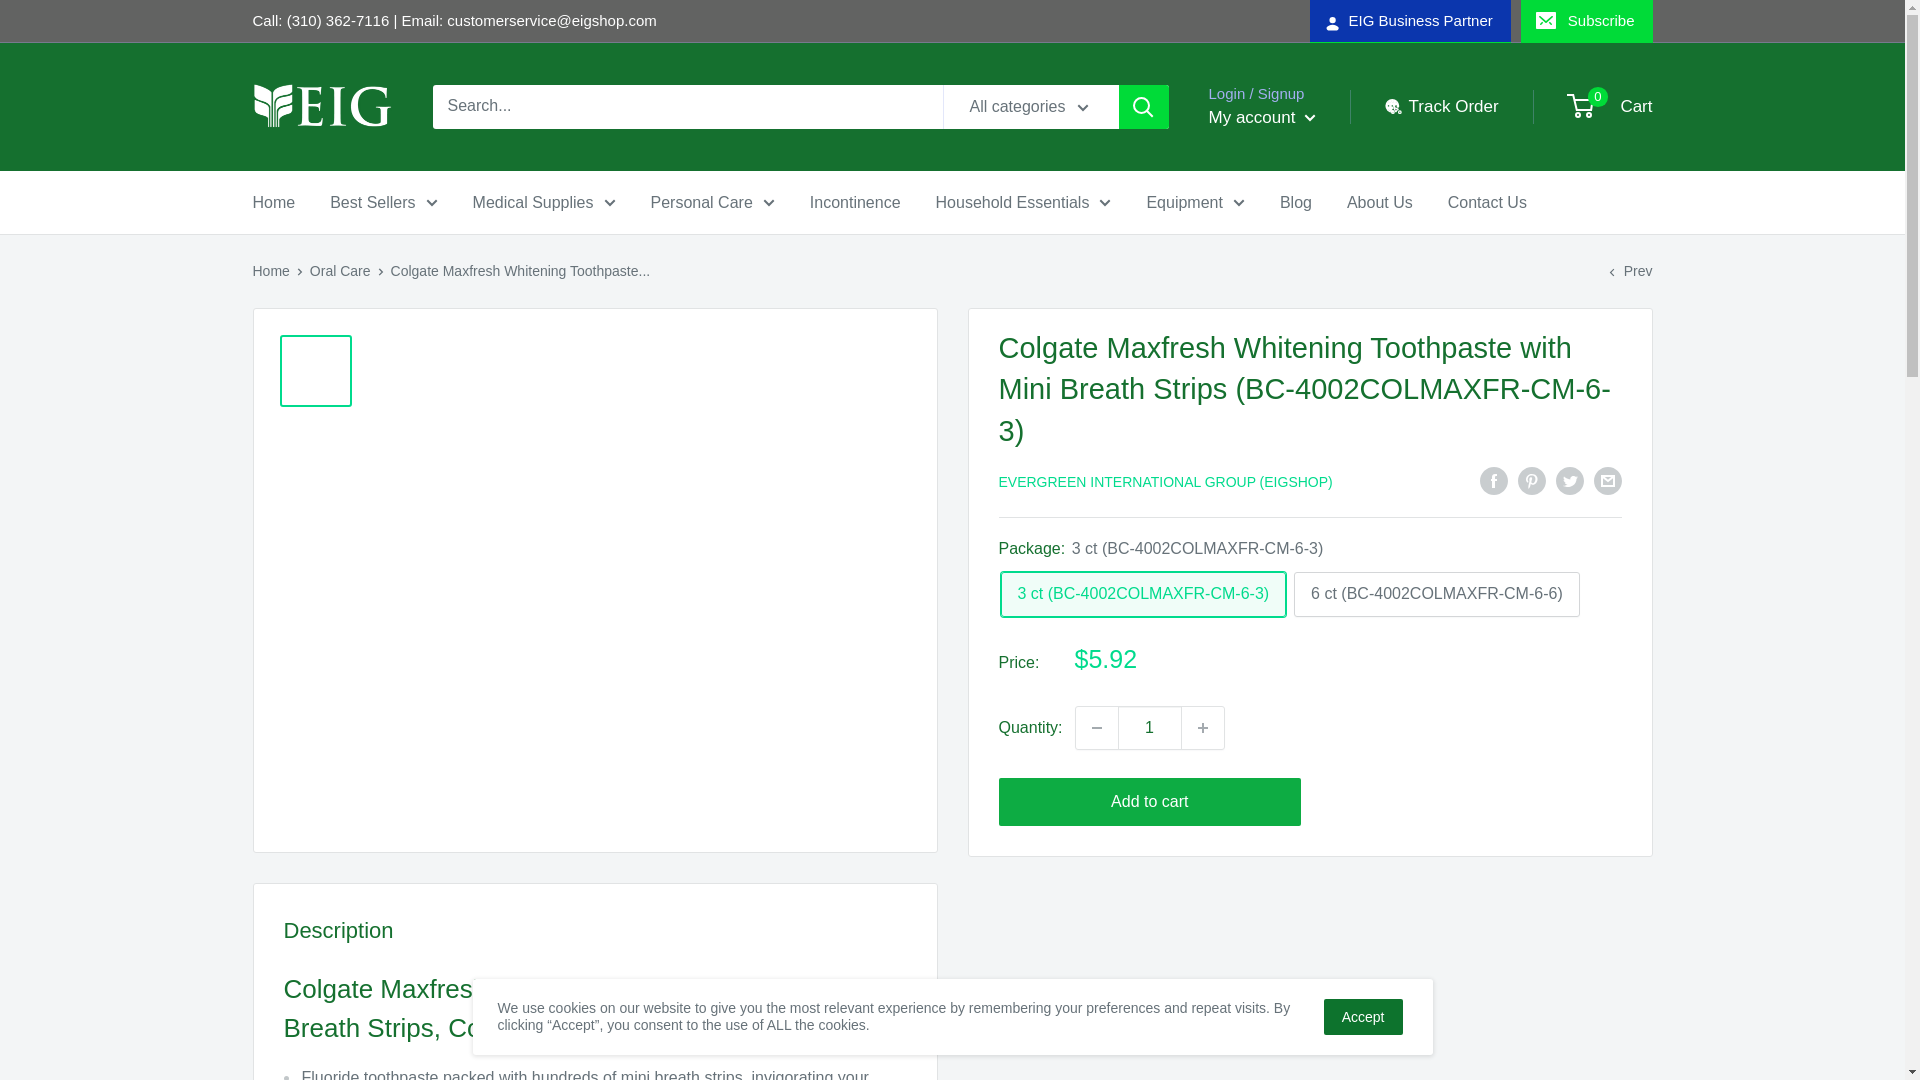 This screenshot has width=1920, height=1080. What do you see at coordinates (1586, 21) in the screenshot?
I see `Subscribe` at bounding box center [1586, 21].